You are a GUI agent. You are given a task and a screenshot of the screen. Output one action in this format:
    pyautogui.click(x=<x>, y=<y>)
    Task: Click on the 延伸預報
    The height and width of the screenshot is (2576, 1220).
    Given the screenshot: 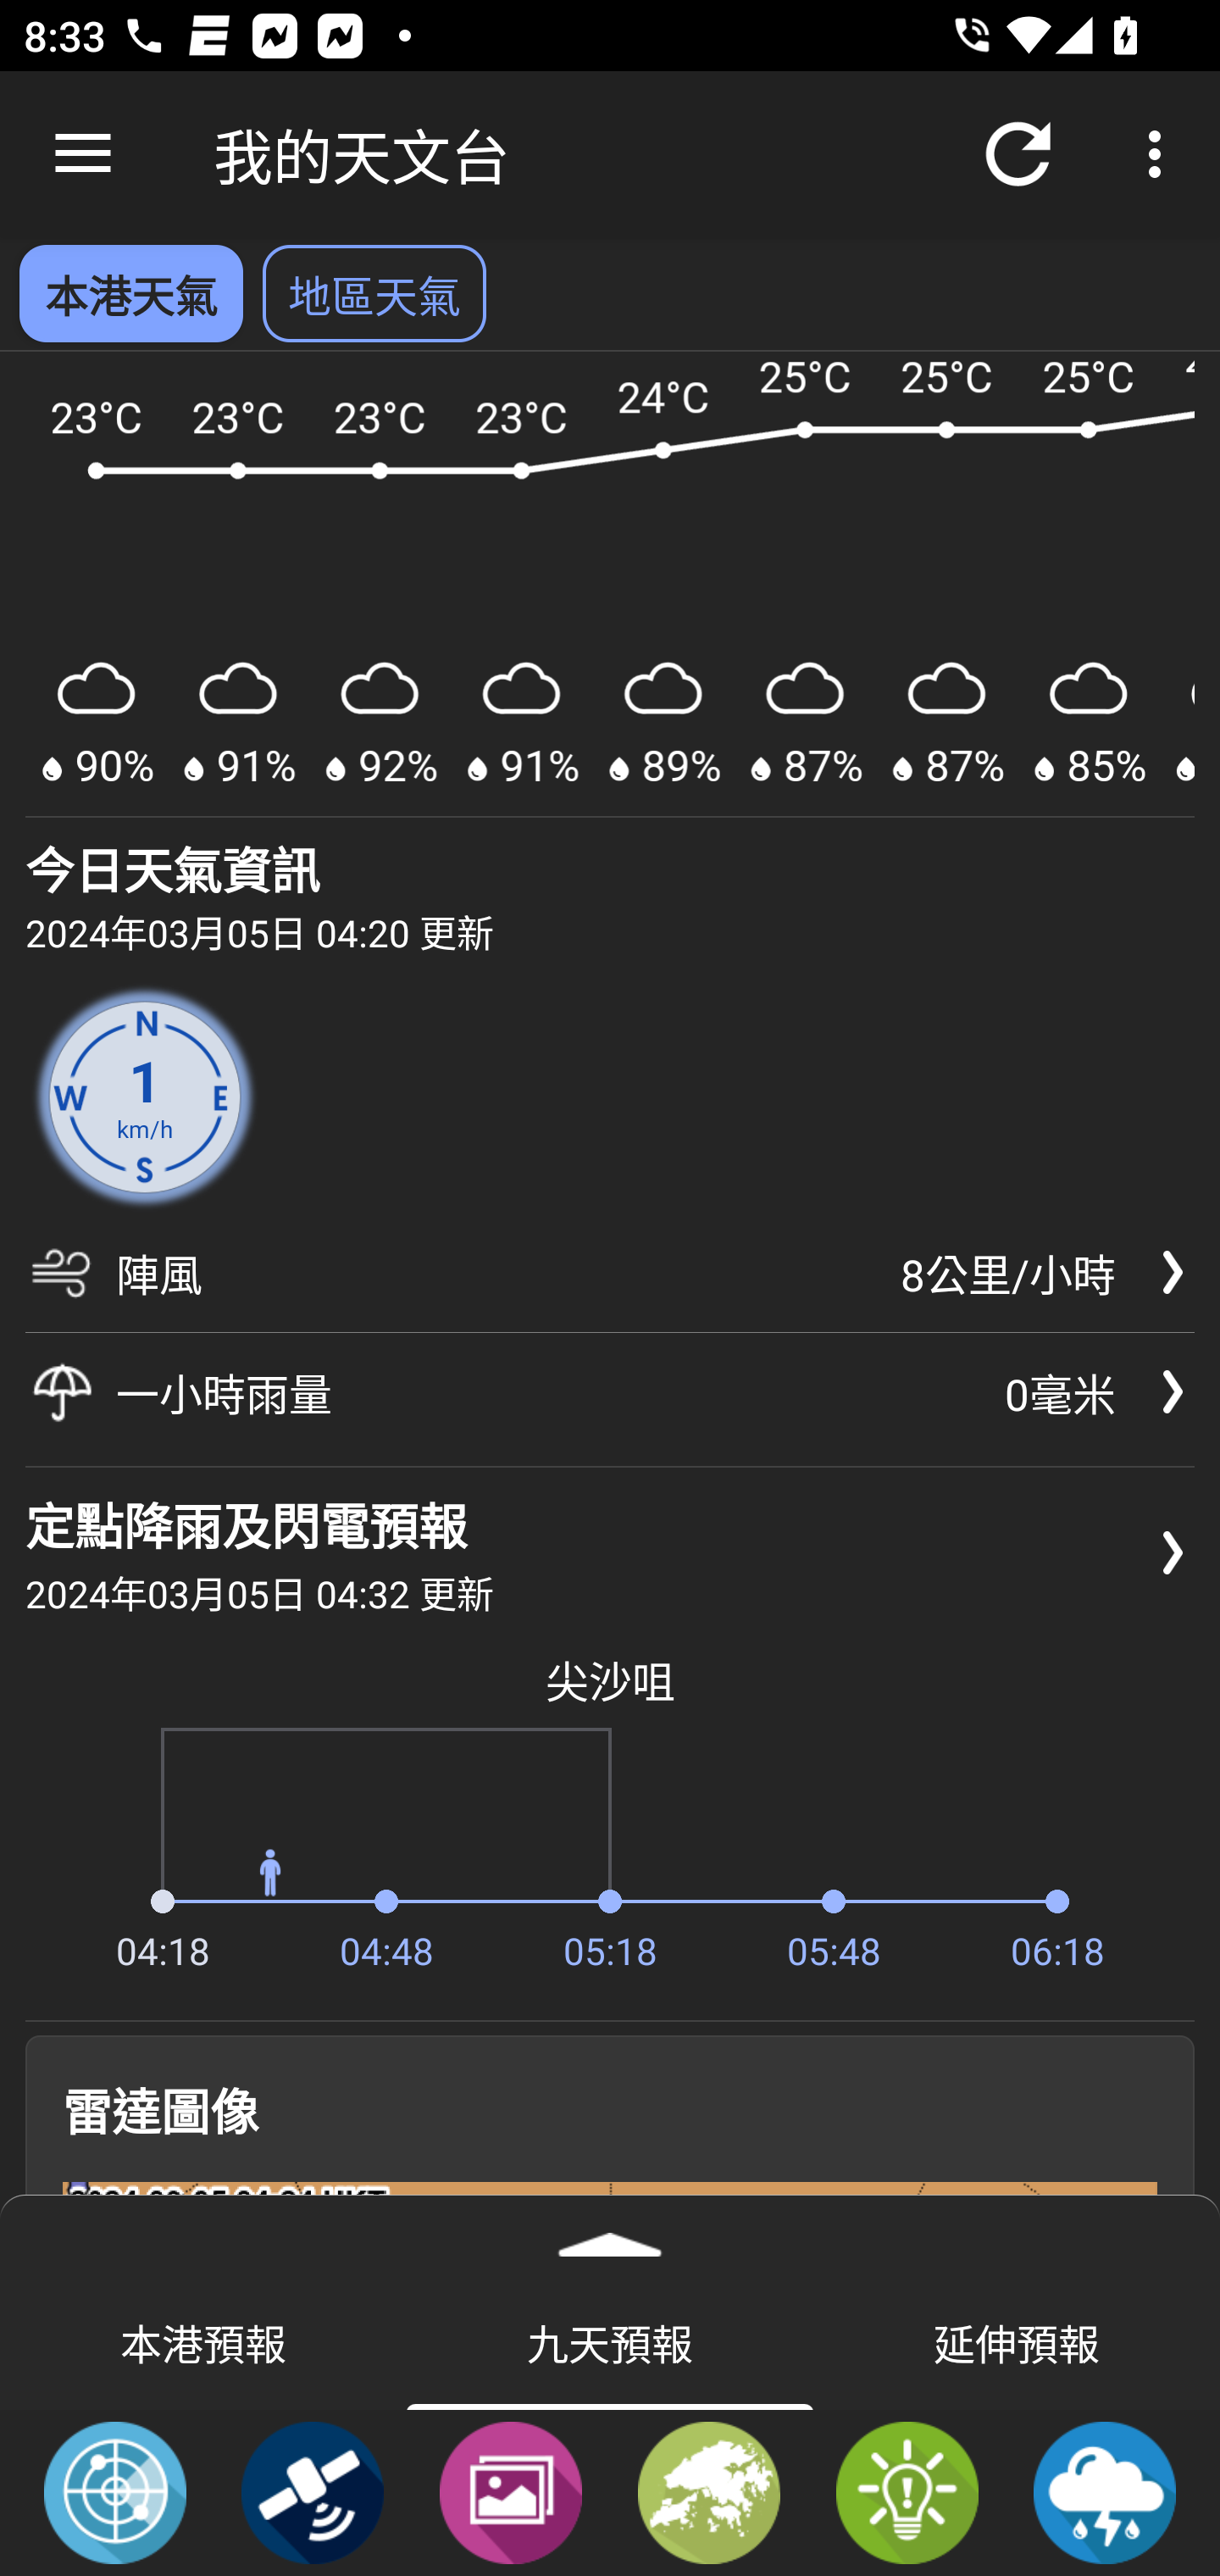 What is the action you would take?
    pyautogui.click(x=1017, y=2341)
    